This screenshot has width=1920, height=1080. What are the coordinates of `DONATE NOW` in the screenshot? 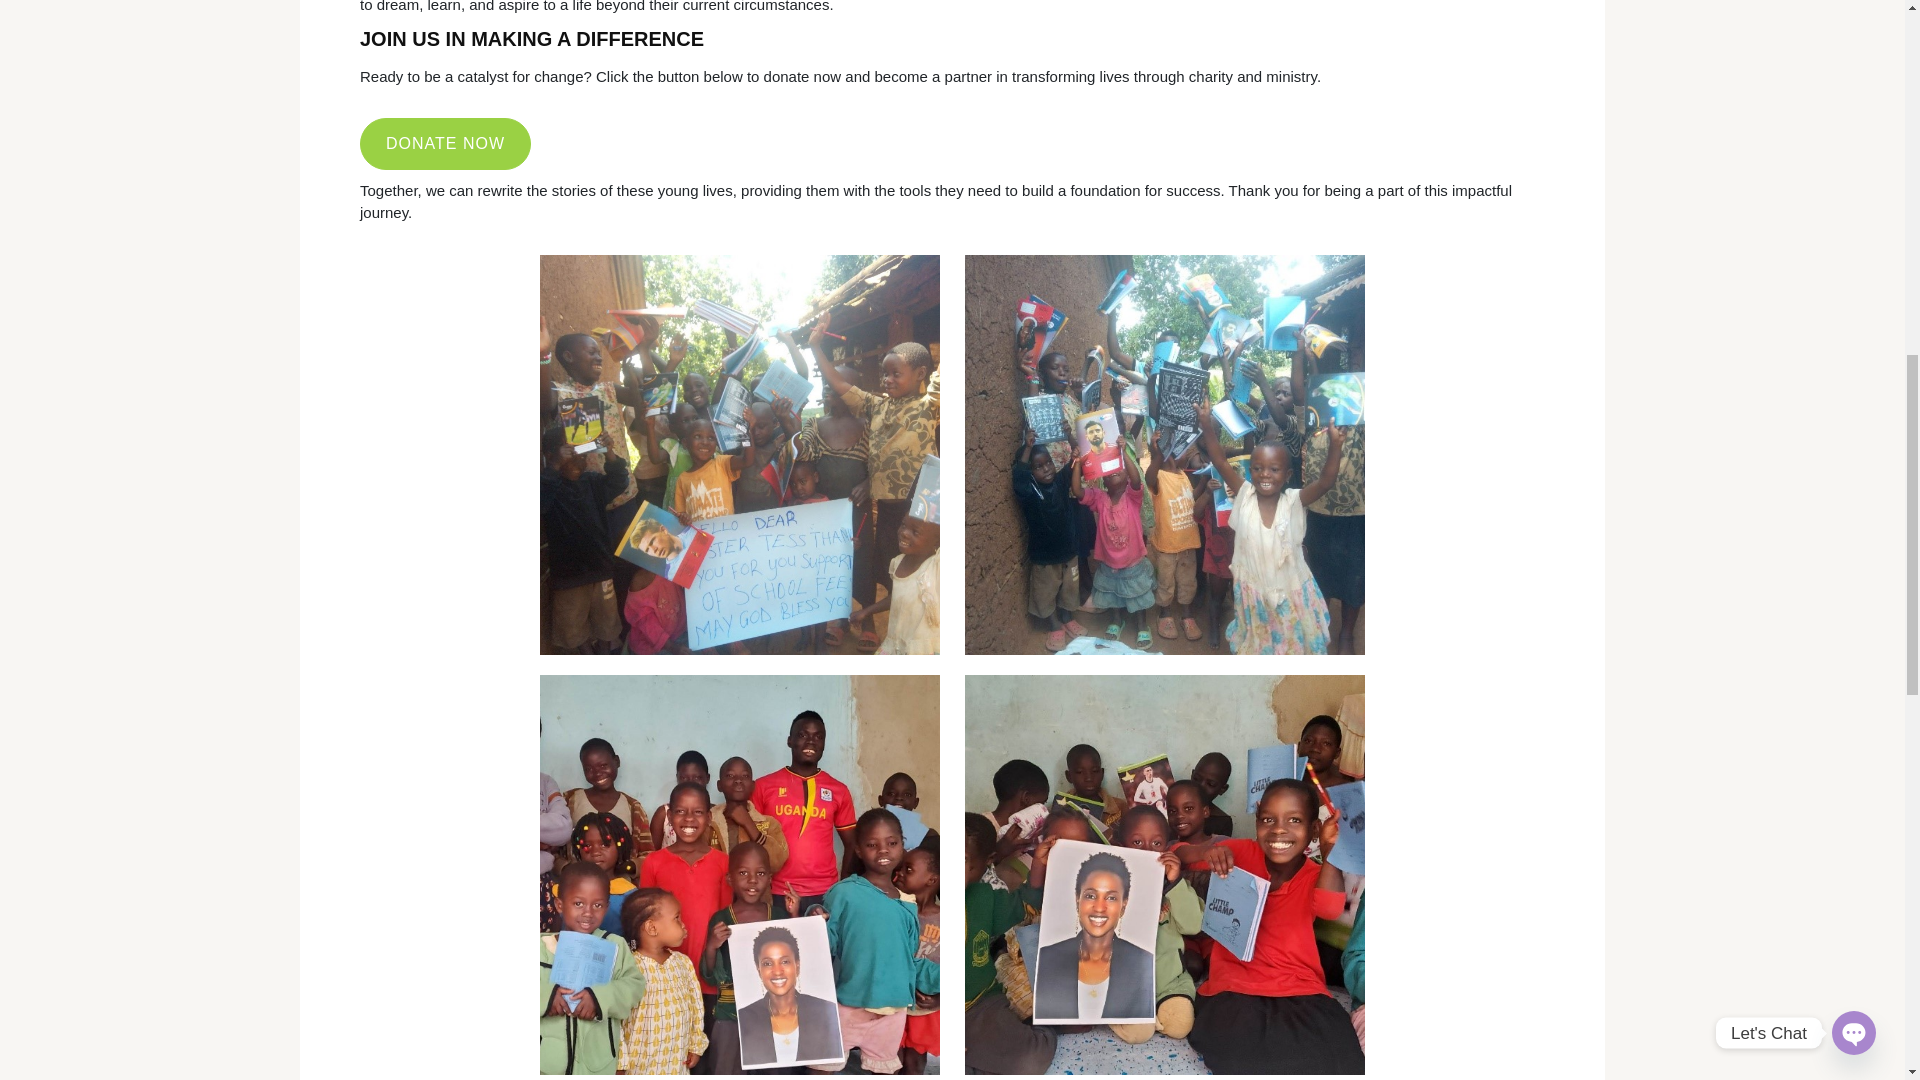 It's located at (446, 143).